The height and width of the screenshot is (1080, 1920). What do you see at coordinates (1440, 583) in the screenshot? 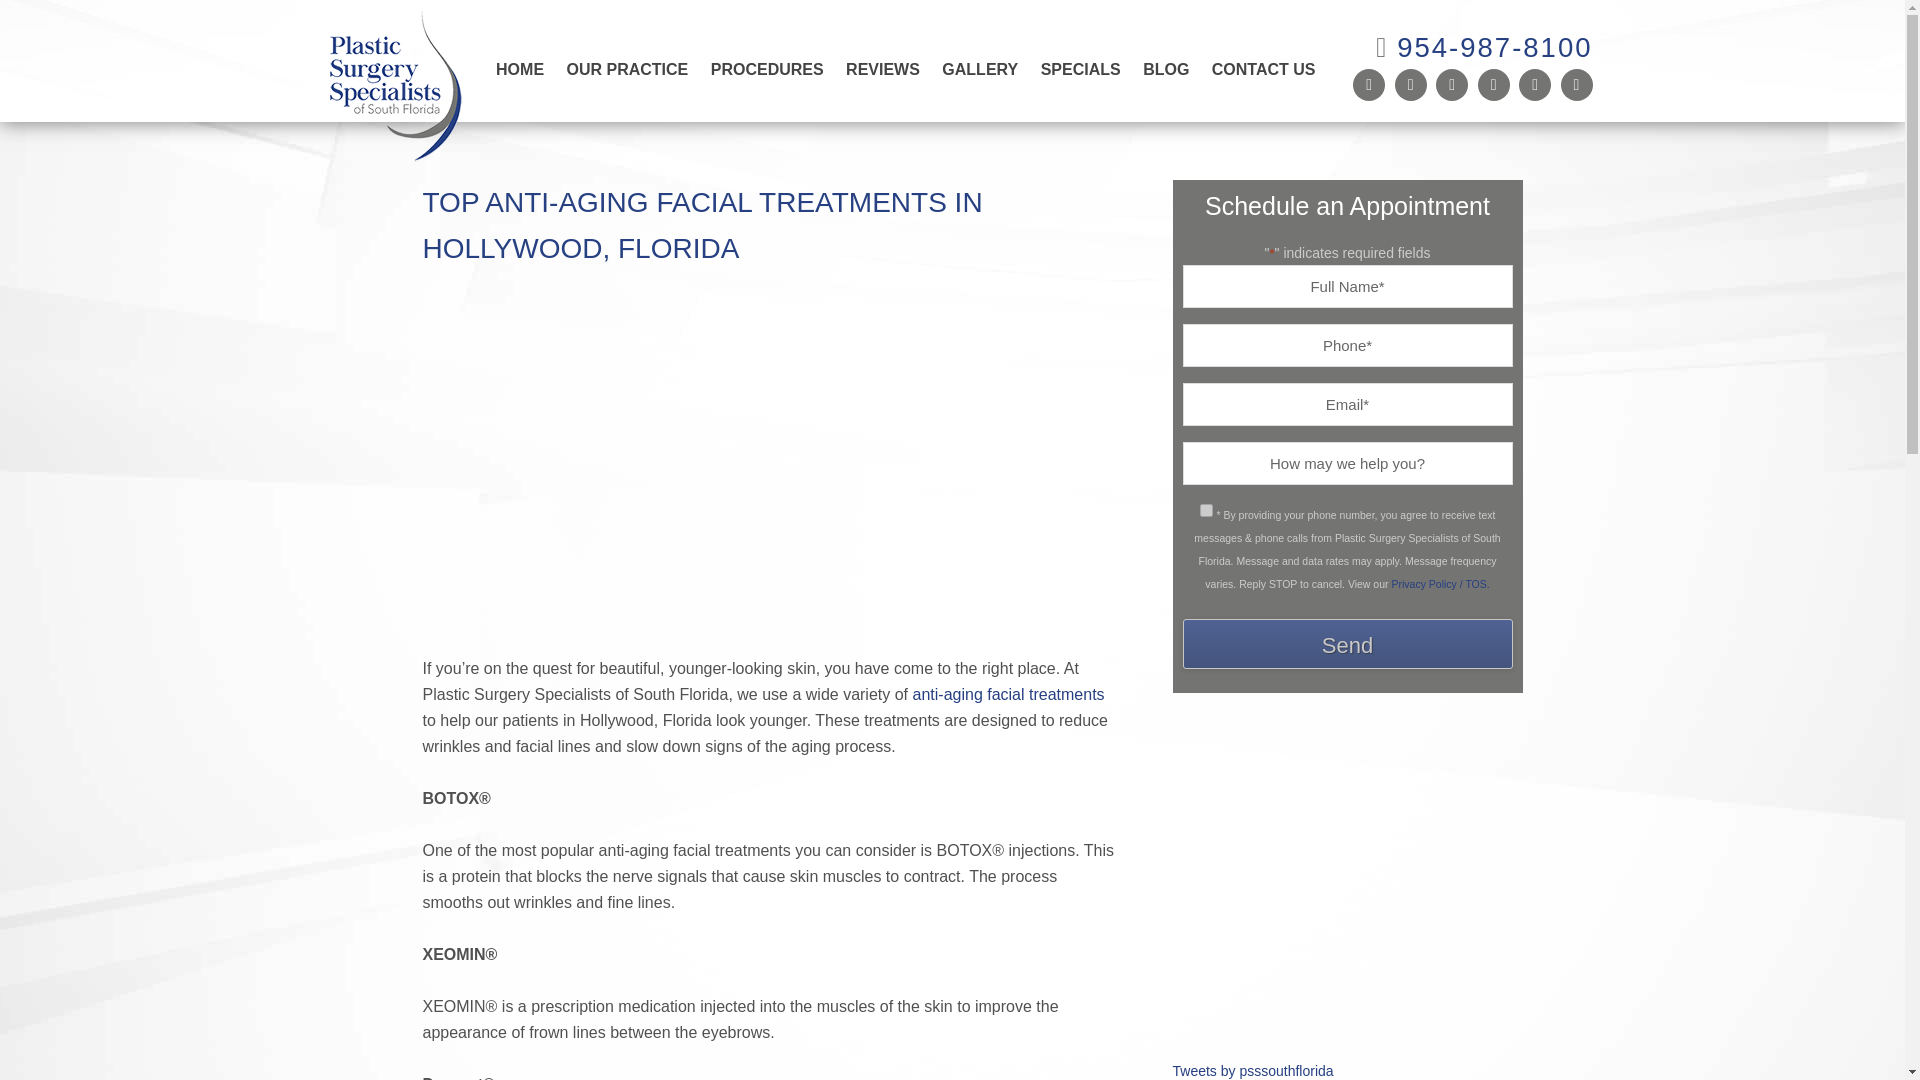
I see `Privacy Policy` at bounding box center [1440, 583].